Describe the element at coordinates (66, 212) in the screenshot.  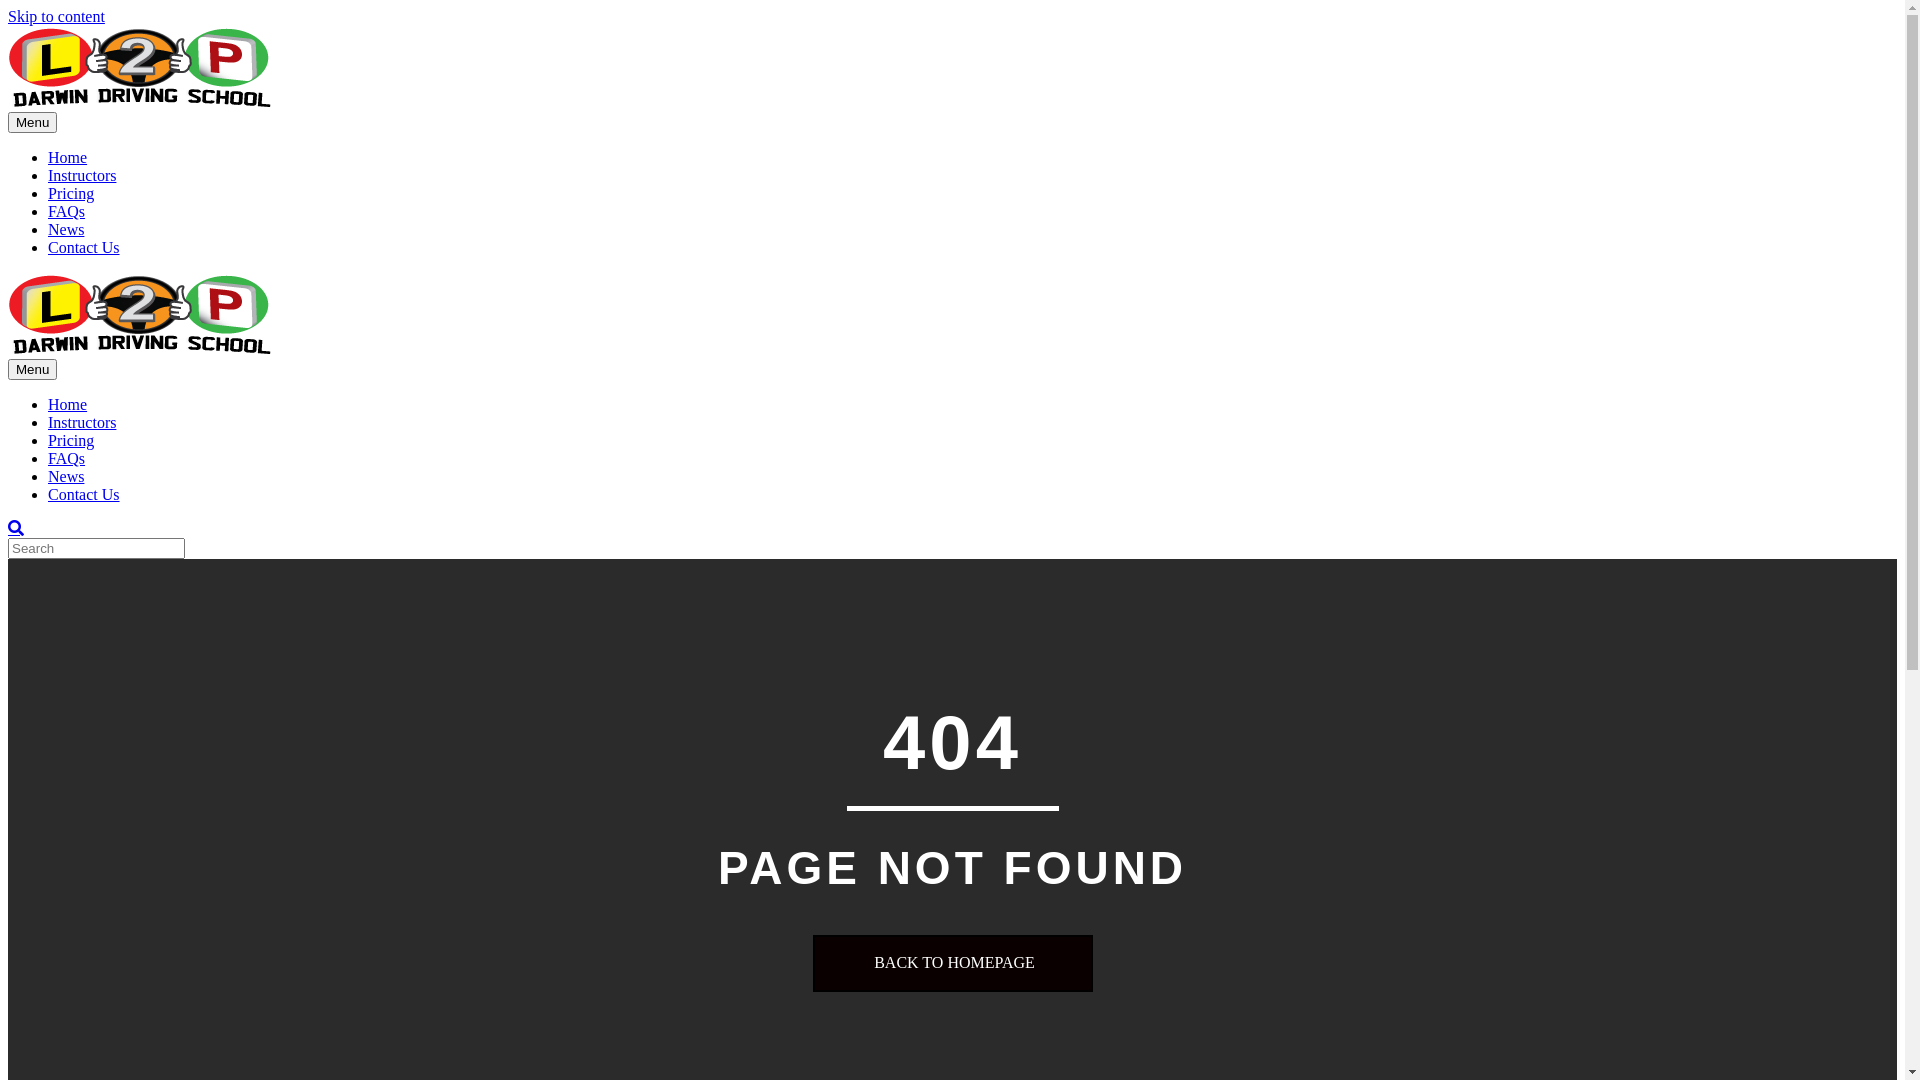
I see `FAQs` at that location.